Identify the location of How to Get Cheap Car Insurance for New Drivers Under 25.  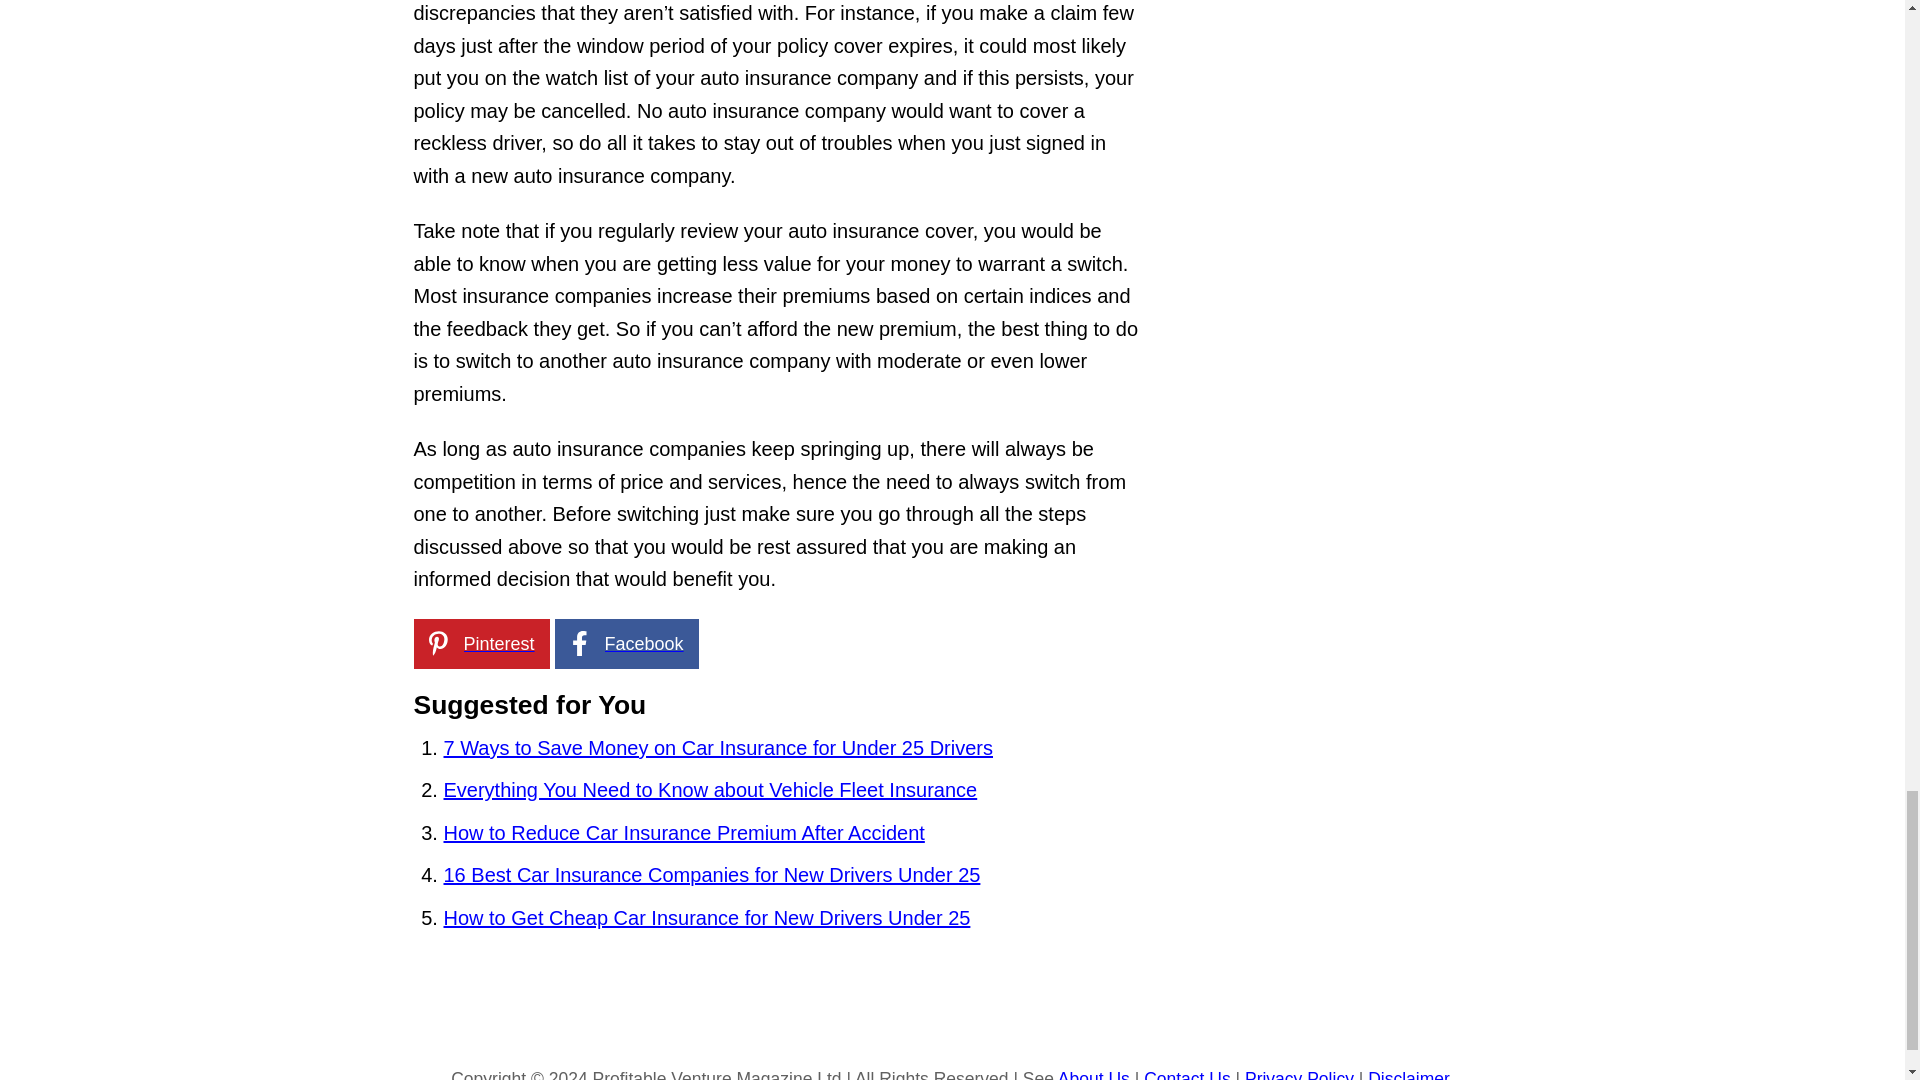
(707, 918).